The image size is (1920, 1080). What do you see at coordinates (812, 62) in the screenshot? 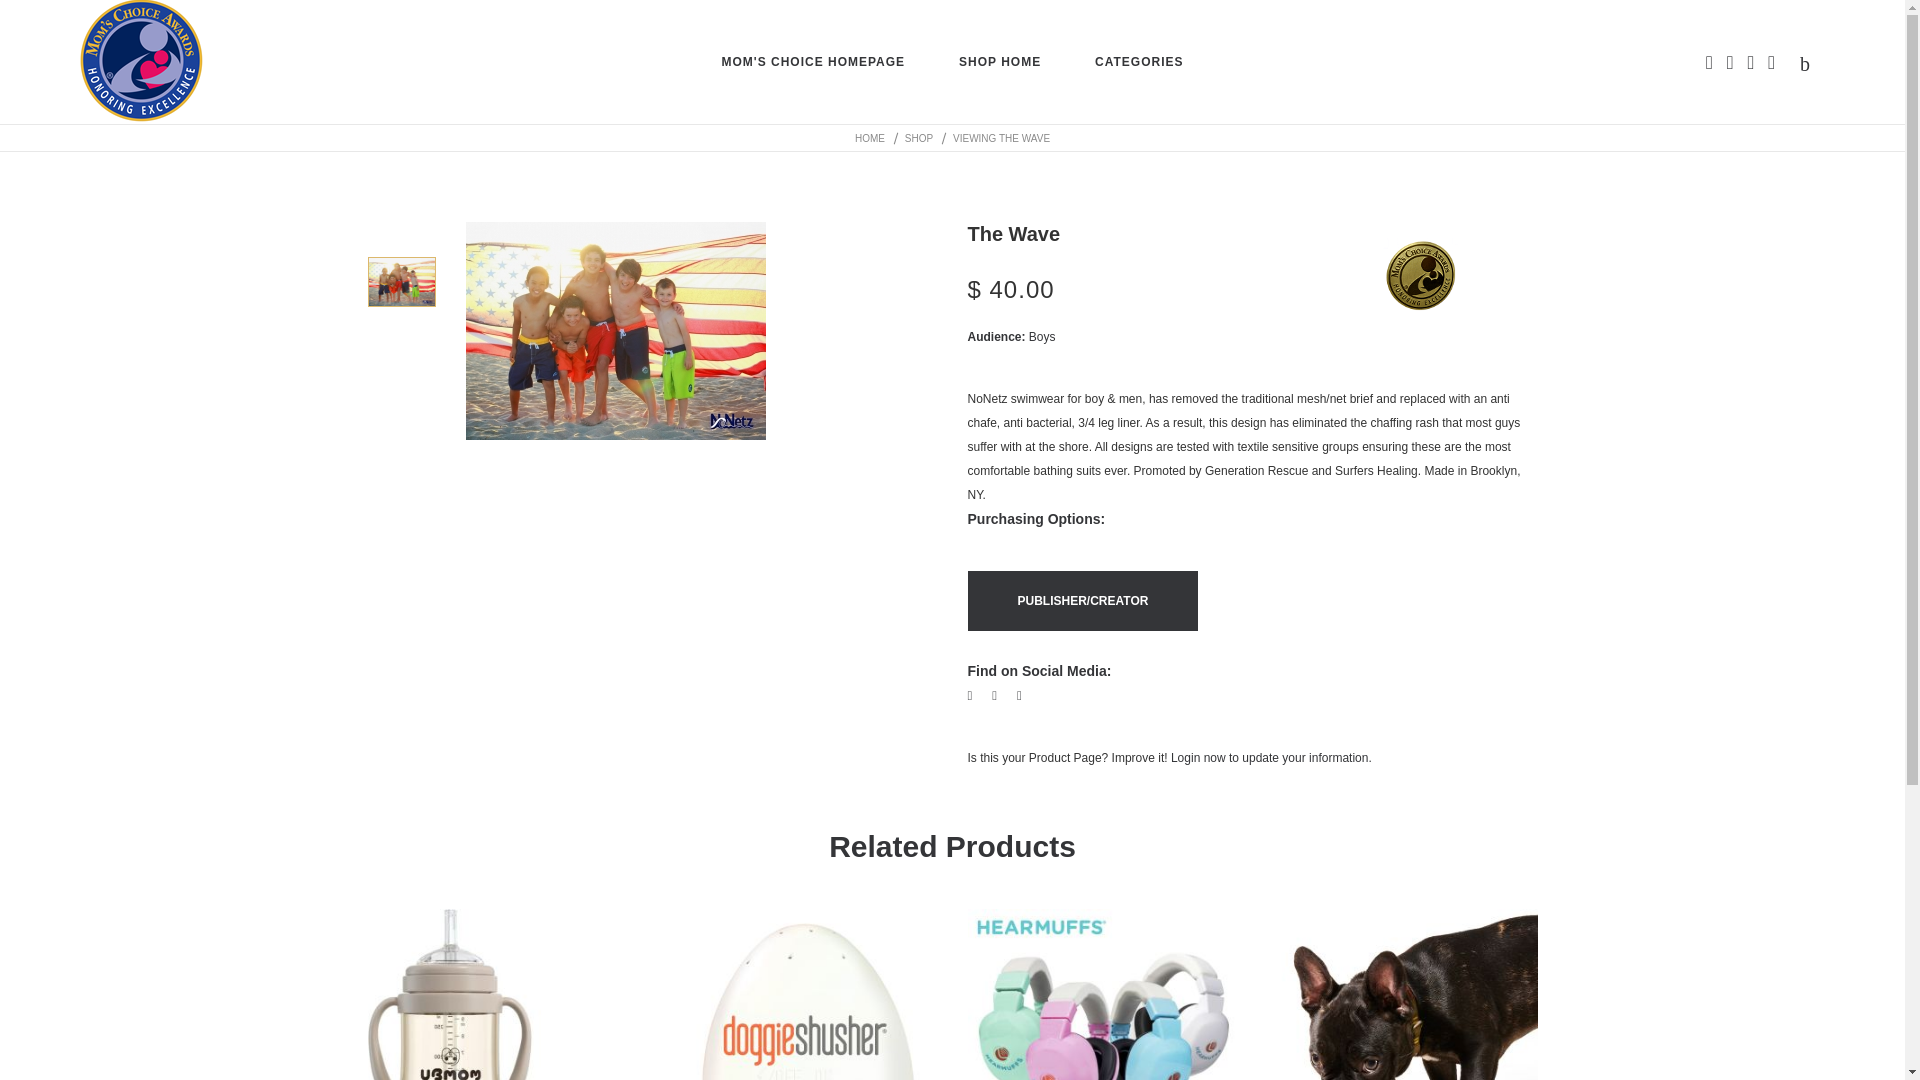
I see `MOM'S CHOICE HOMEPAGE` at bounding box center [812, 62].